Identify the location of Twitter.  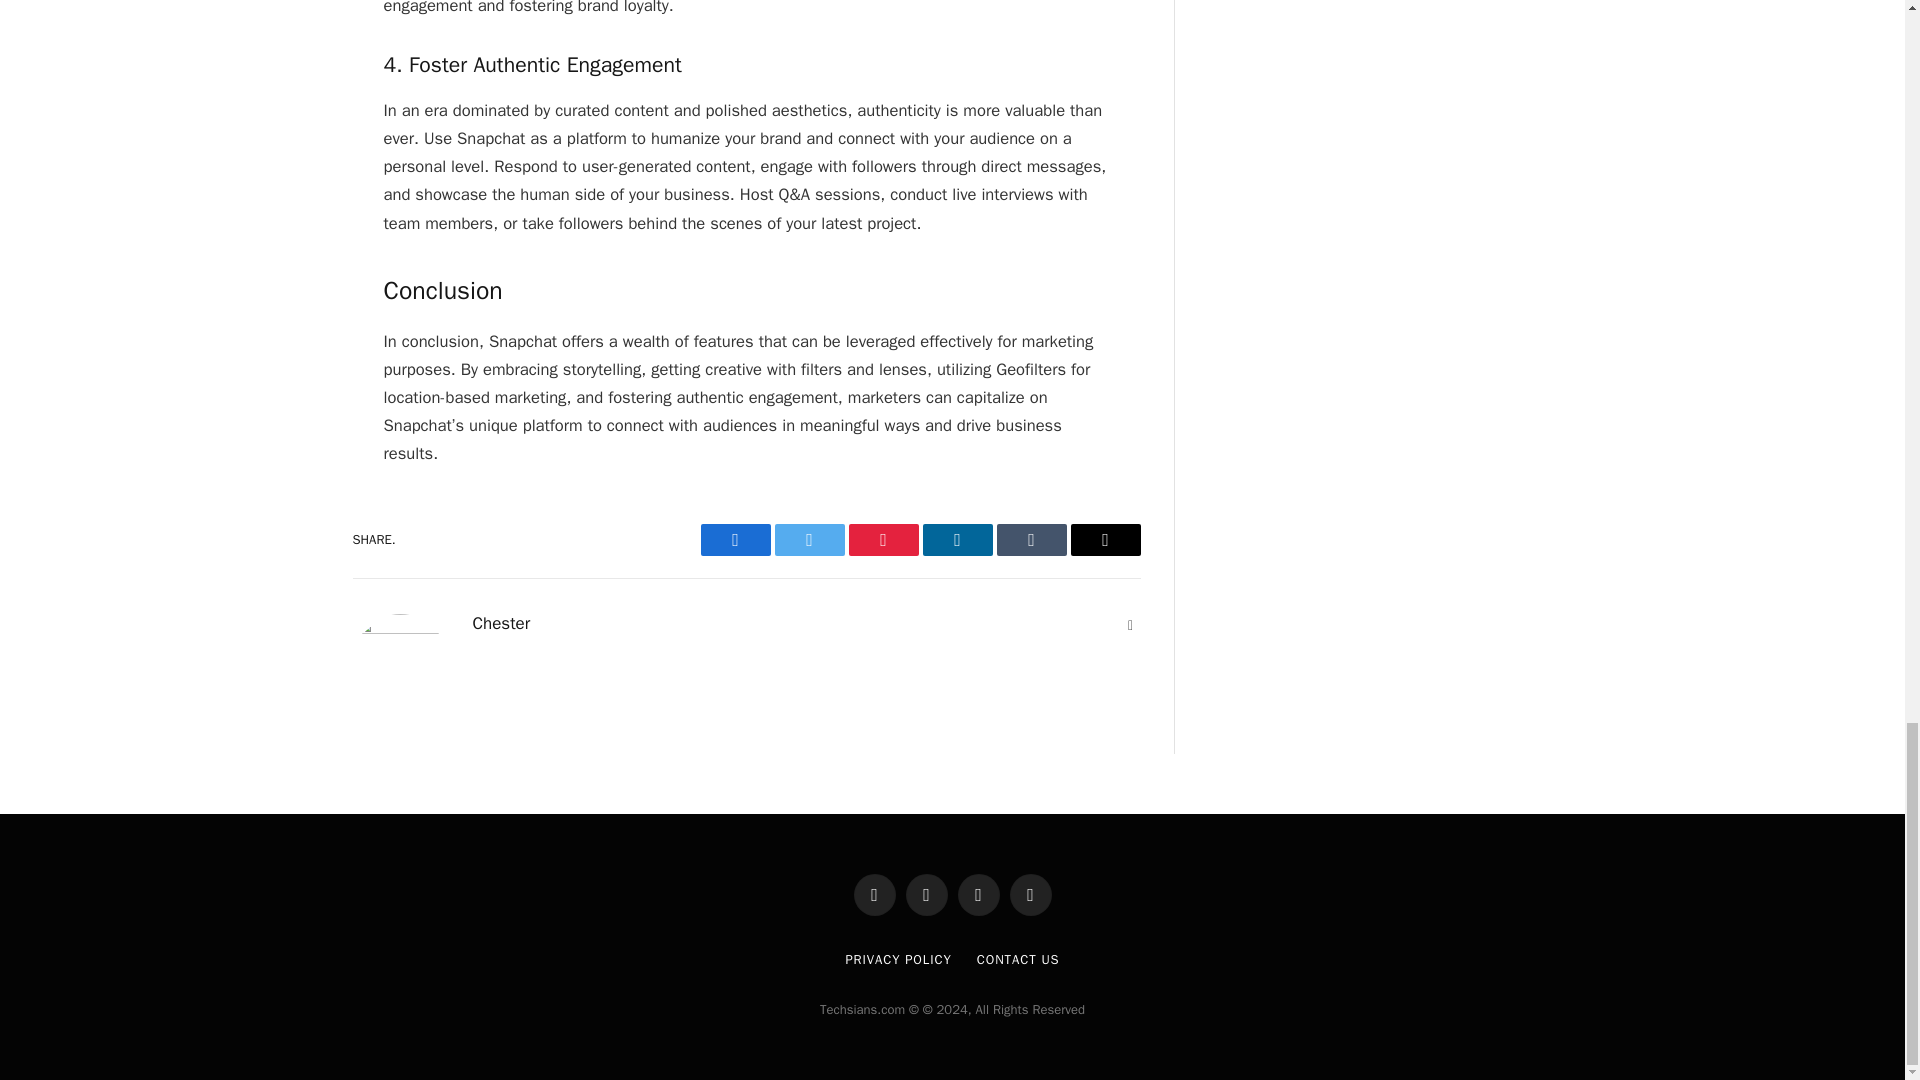
(808, 540).